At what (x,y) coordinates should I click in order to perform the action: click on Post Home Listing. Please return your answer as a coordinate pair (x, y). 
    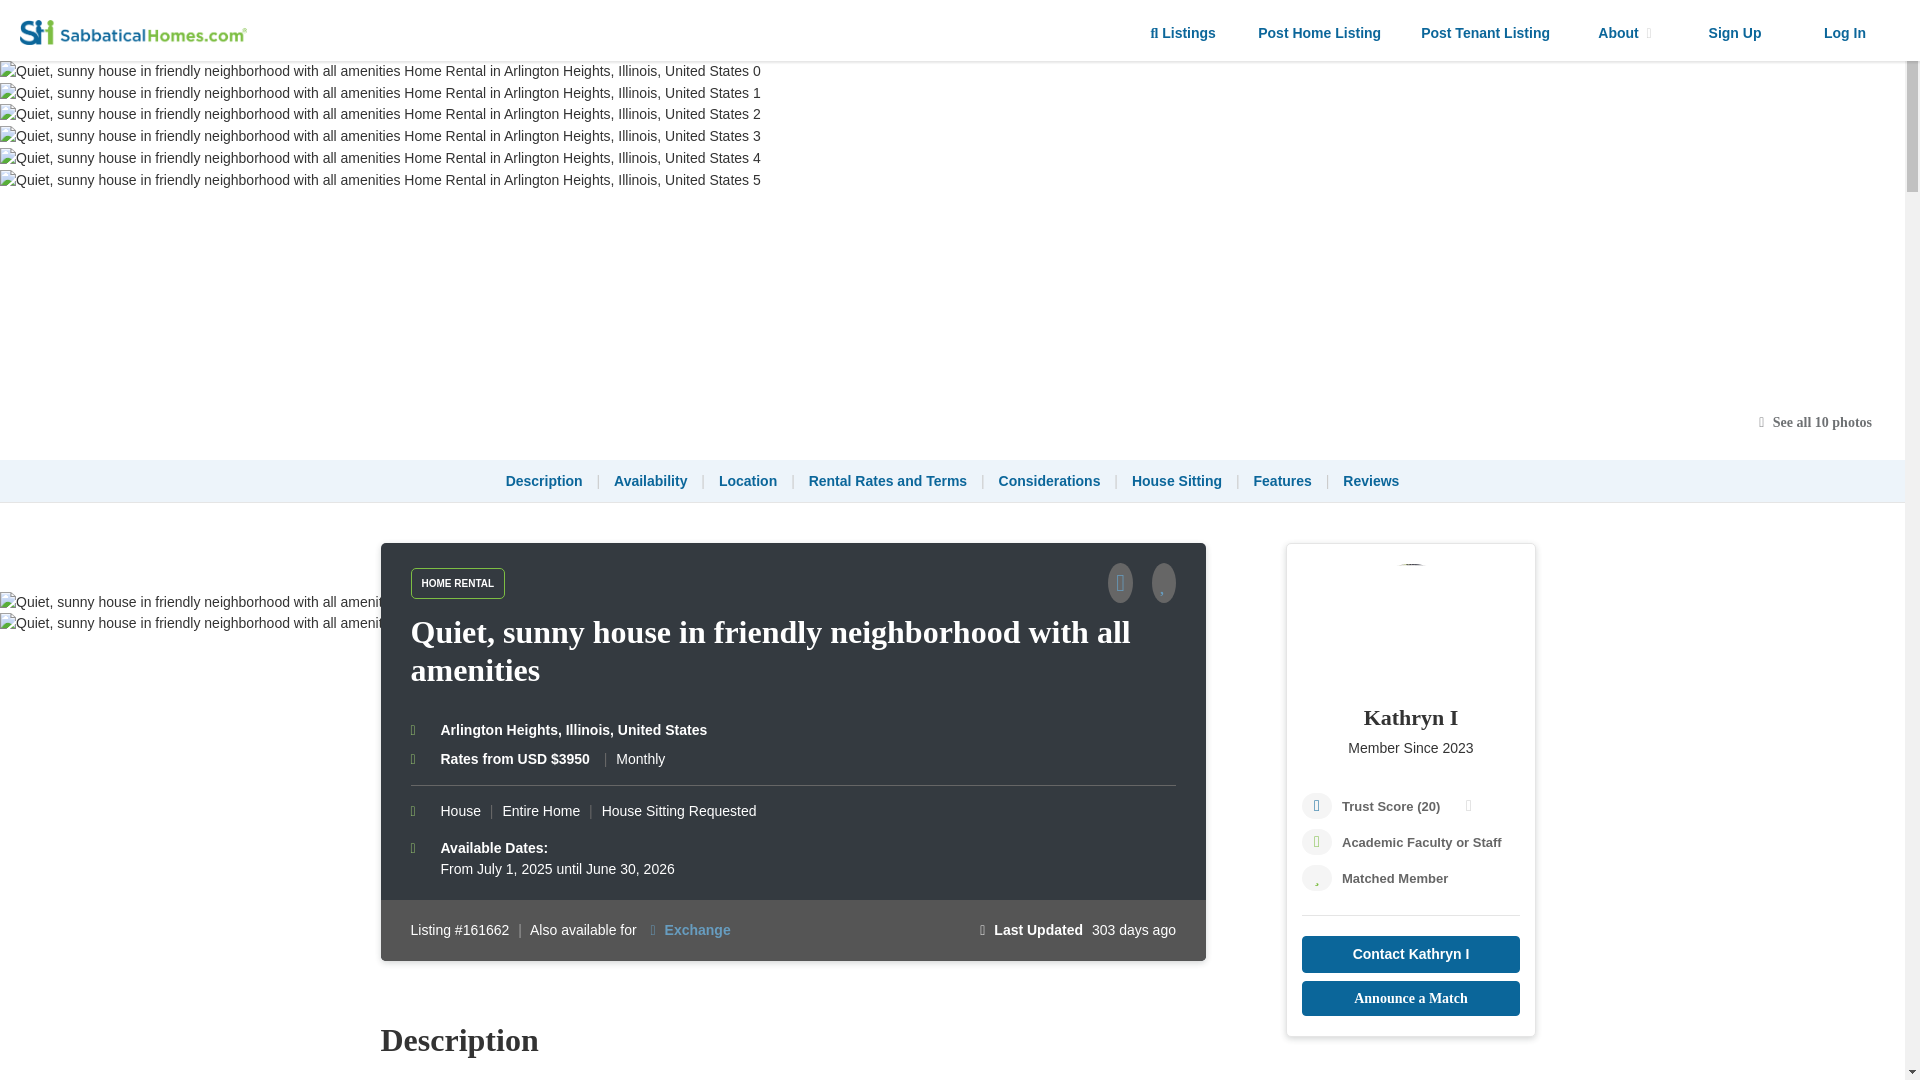
    Looking at the image, I should click on (1320, 33).